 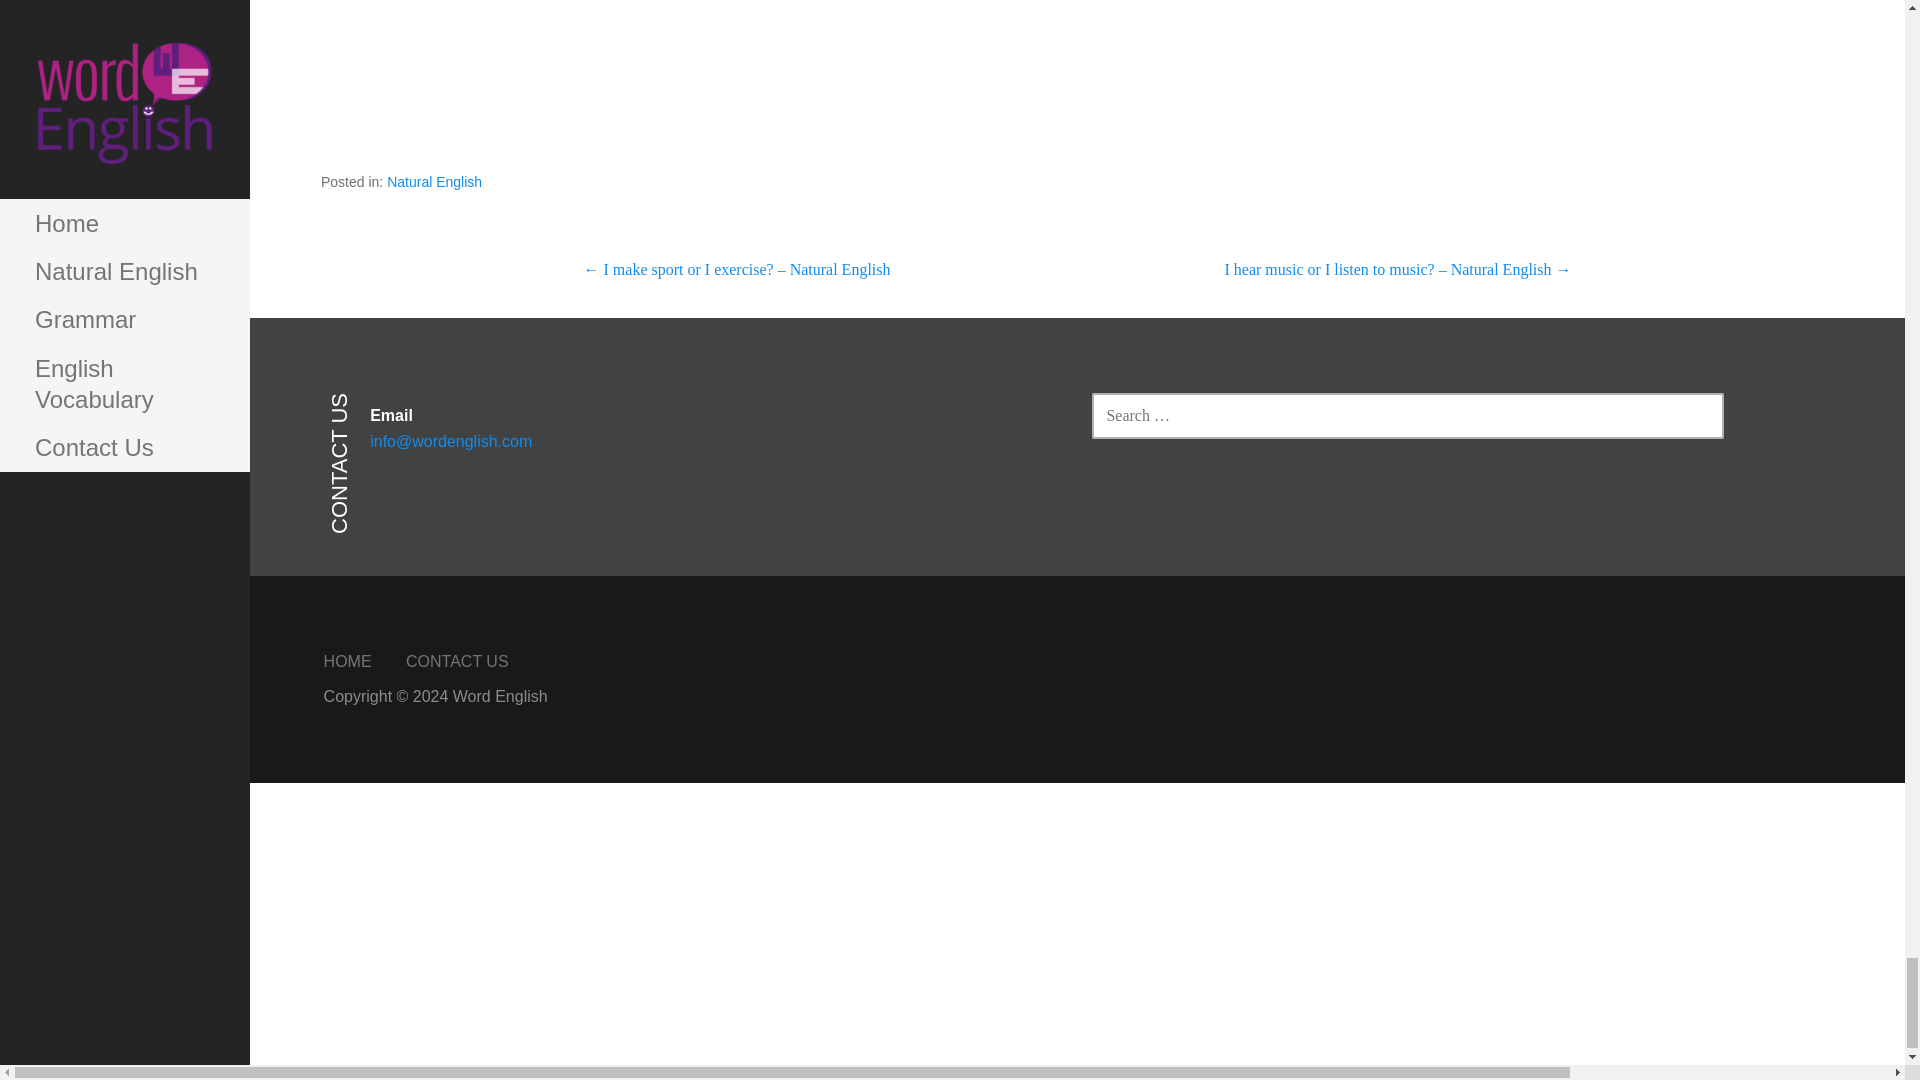 I want to click on Natural English, so click(x=434, y=182).